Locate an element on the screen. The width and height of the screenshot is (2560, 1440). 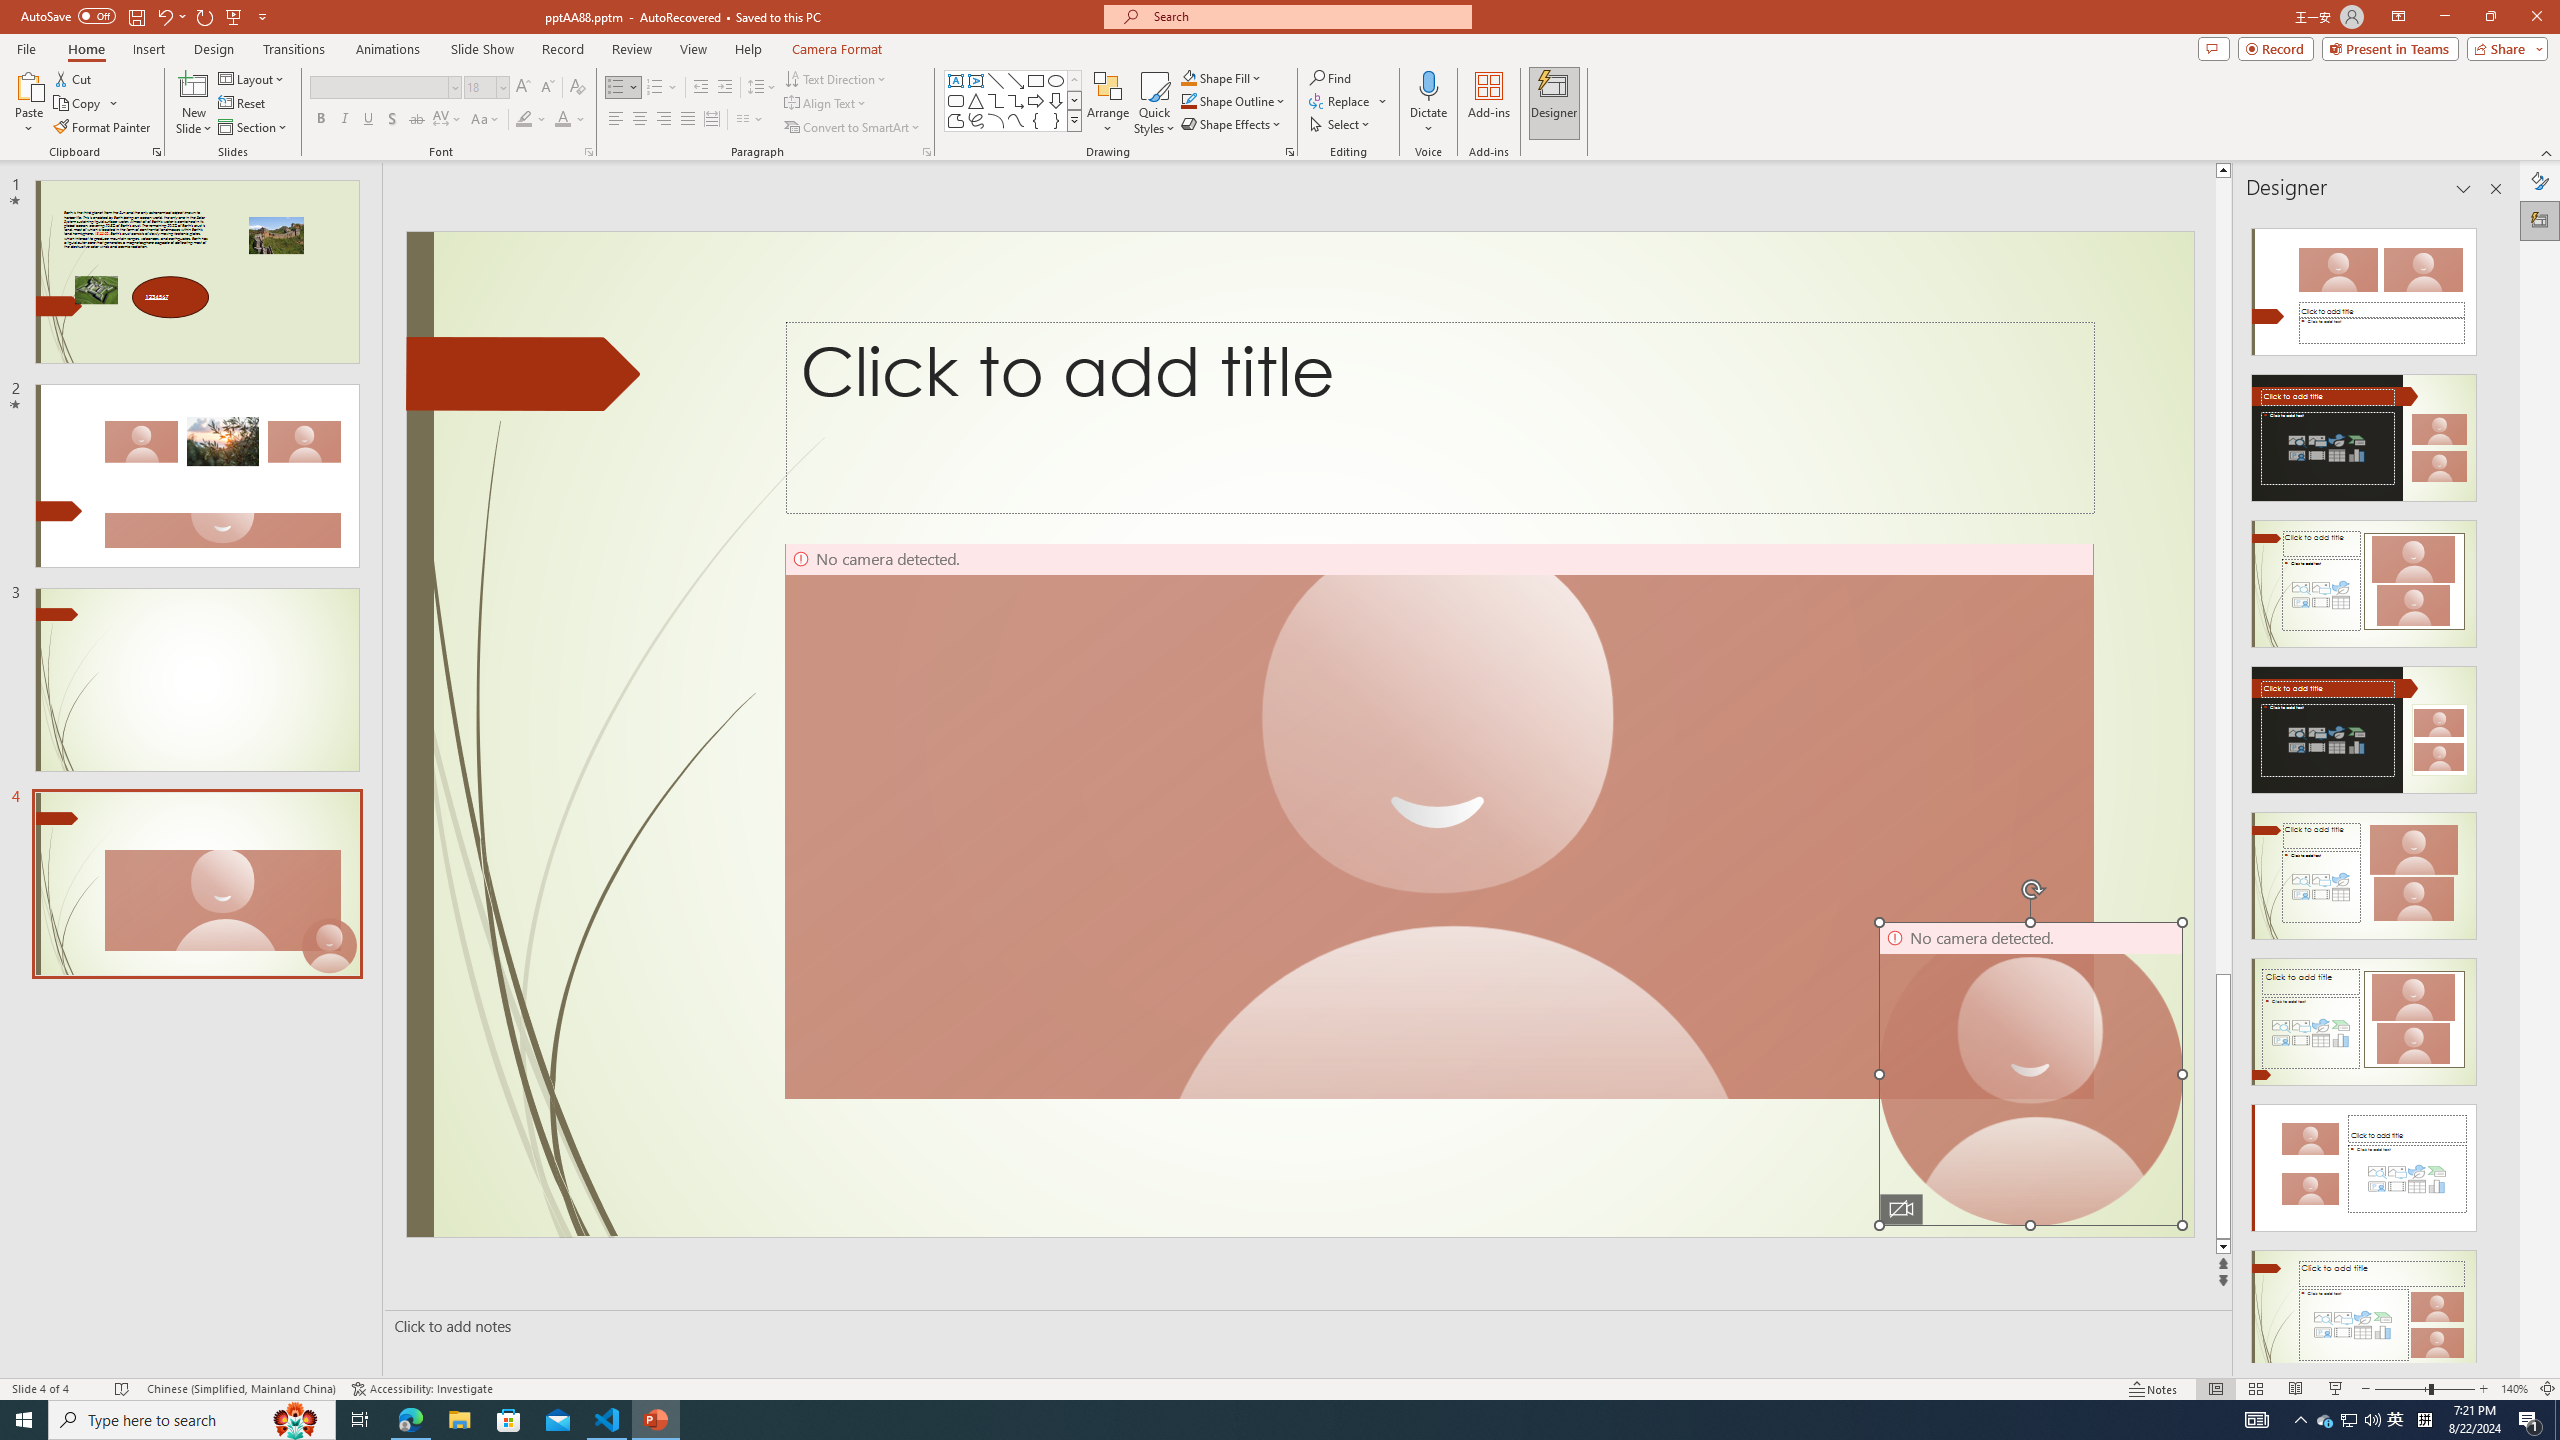
Shape Fill Aqua, Accent 2 is located at coordinates (1188, 78).